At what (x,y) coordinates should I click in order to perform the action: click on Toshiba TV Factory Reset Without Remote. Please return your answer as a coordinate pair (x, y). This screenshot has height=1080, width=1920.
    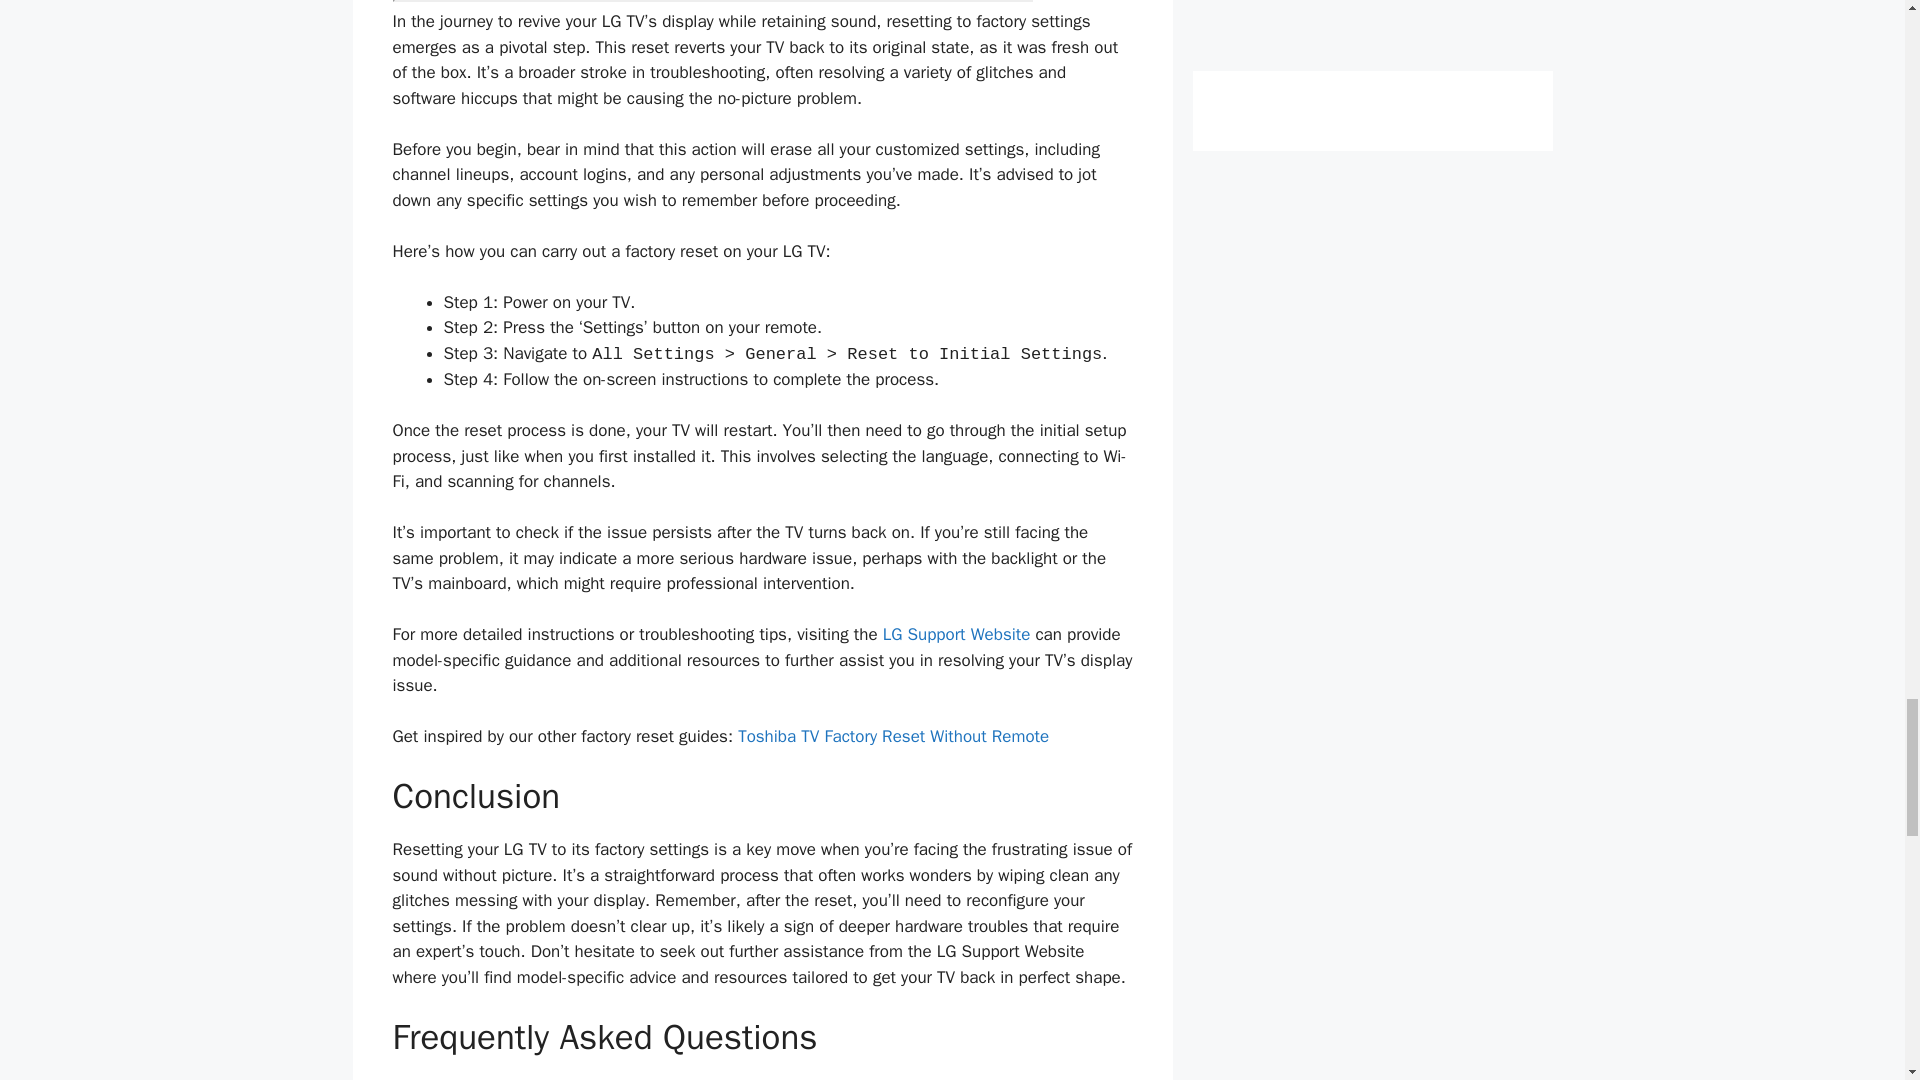
    Looking at the image, I should click on (892, 736).